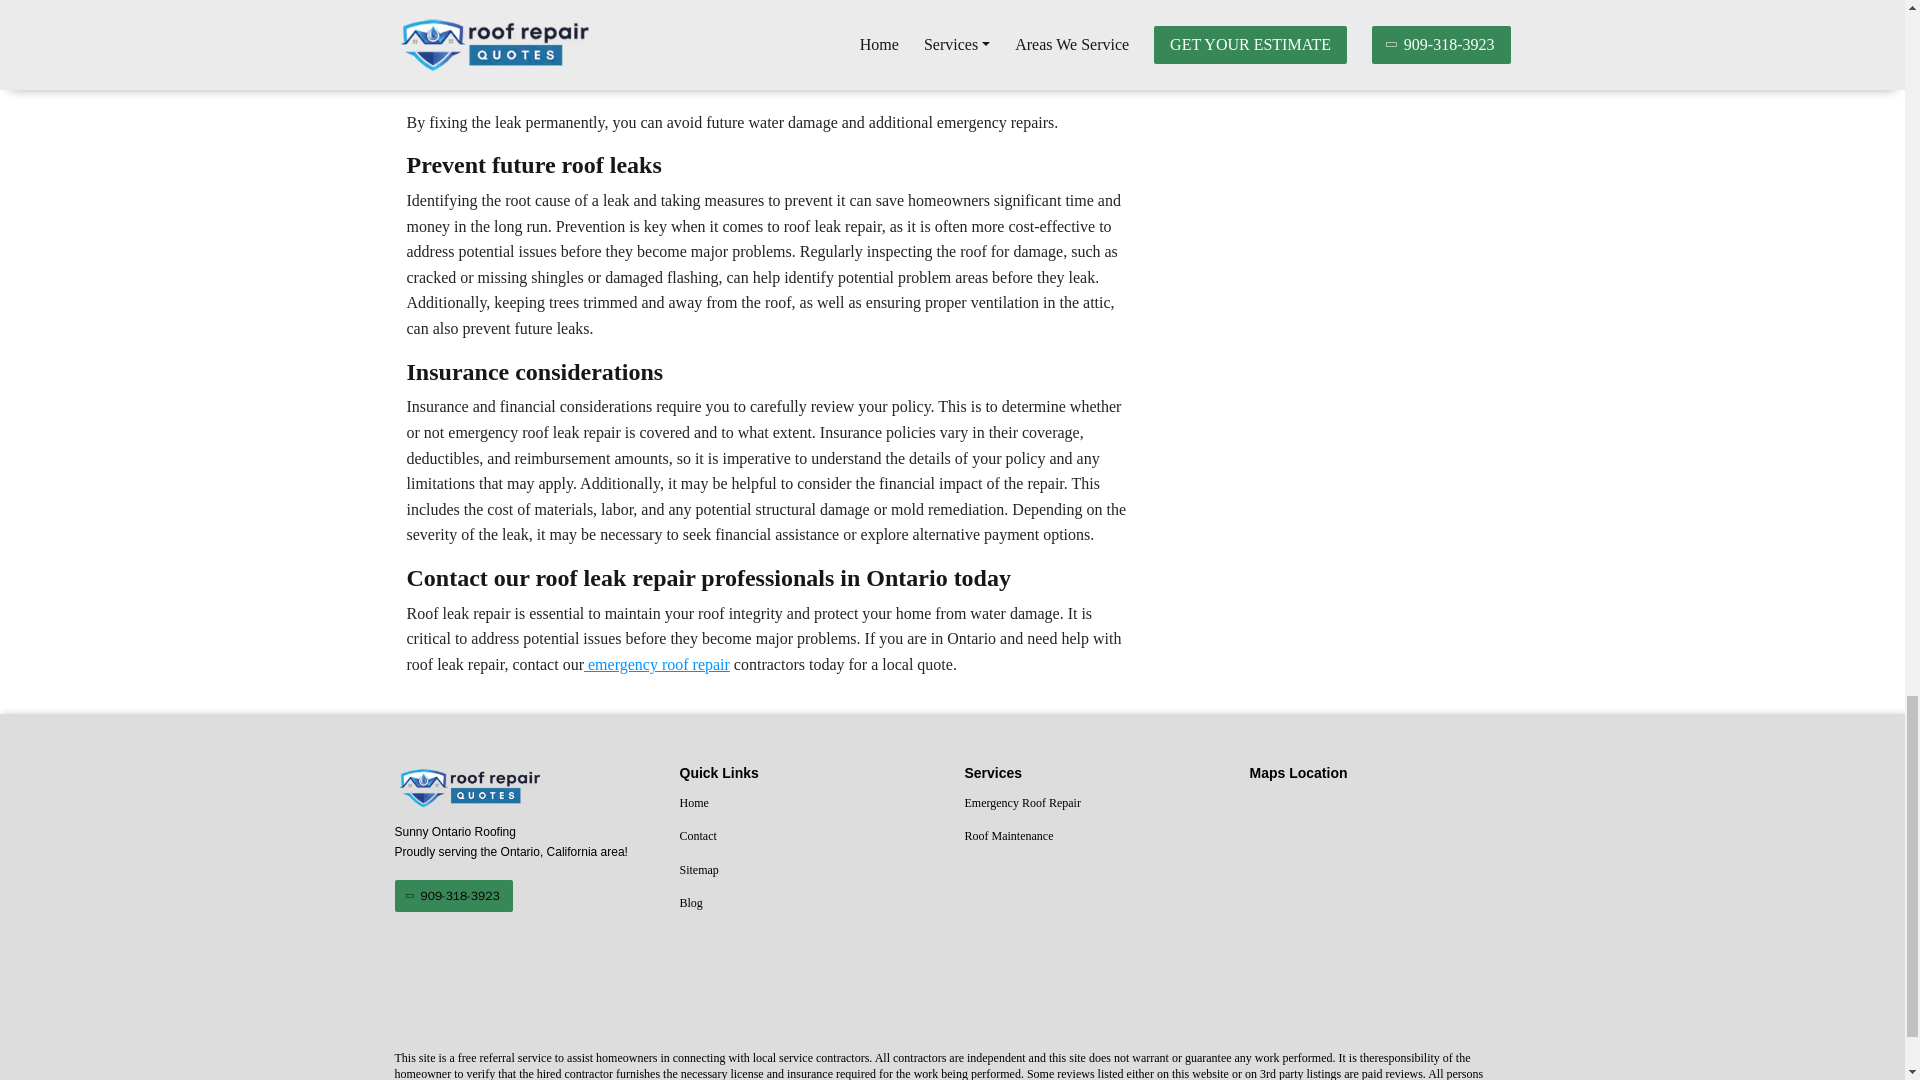 The width and height of the screenshot is (1920, 1080). I want to click on emergency roof repair, so click(656, 664).